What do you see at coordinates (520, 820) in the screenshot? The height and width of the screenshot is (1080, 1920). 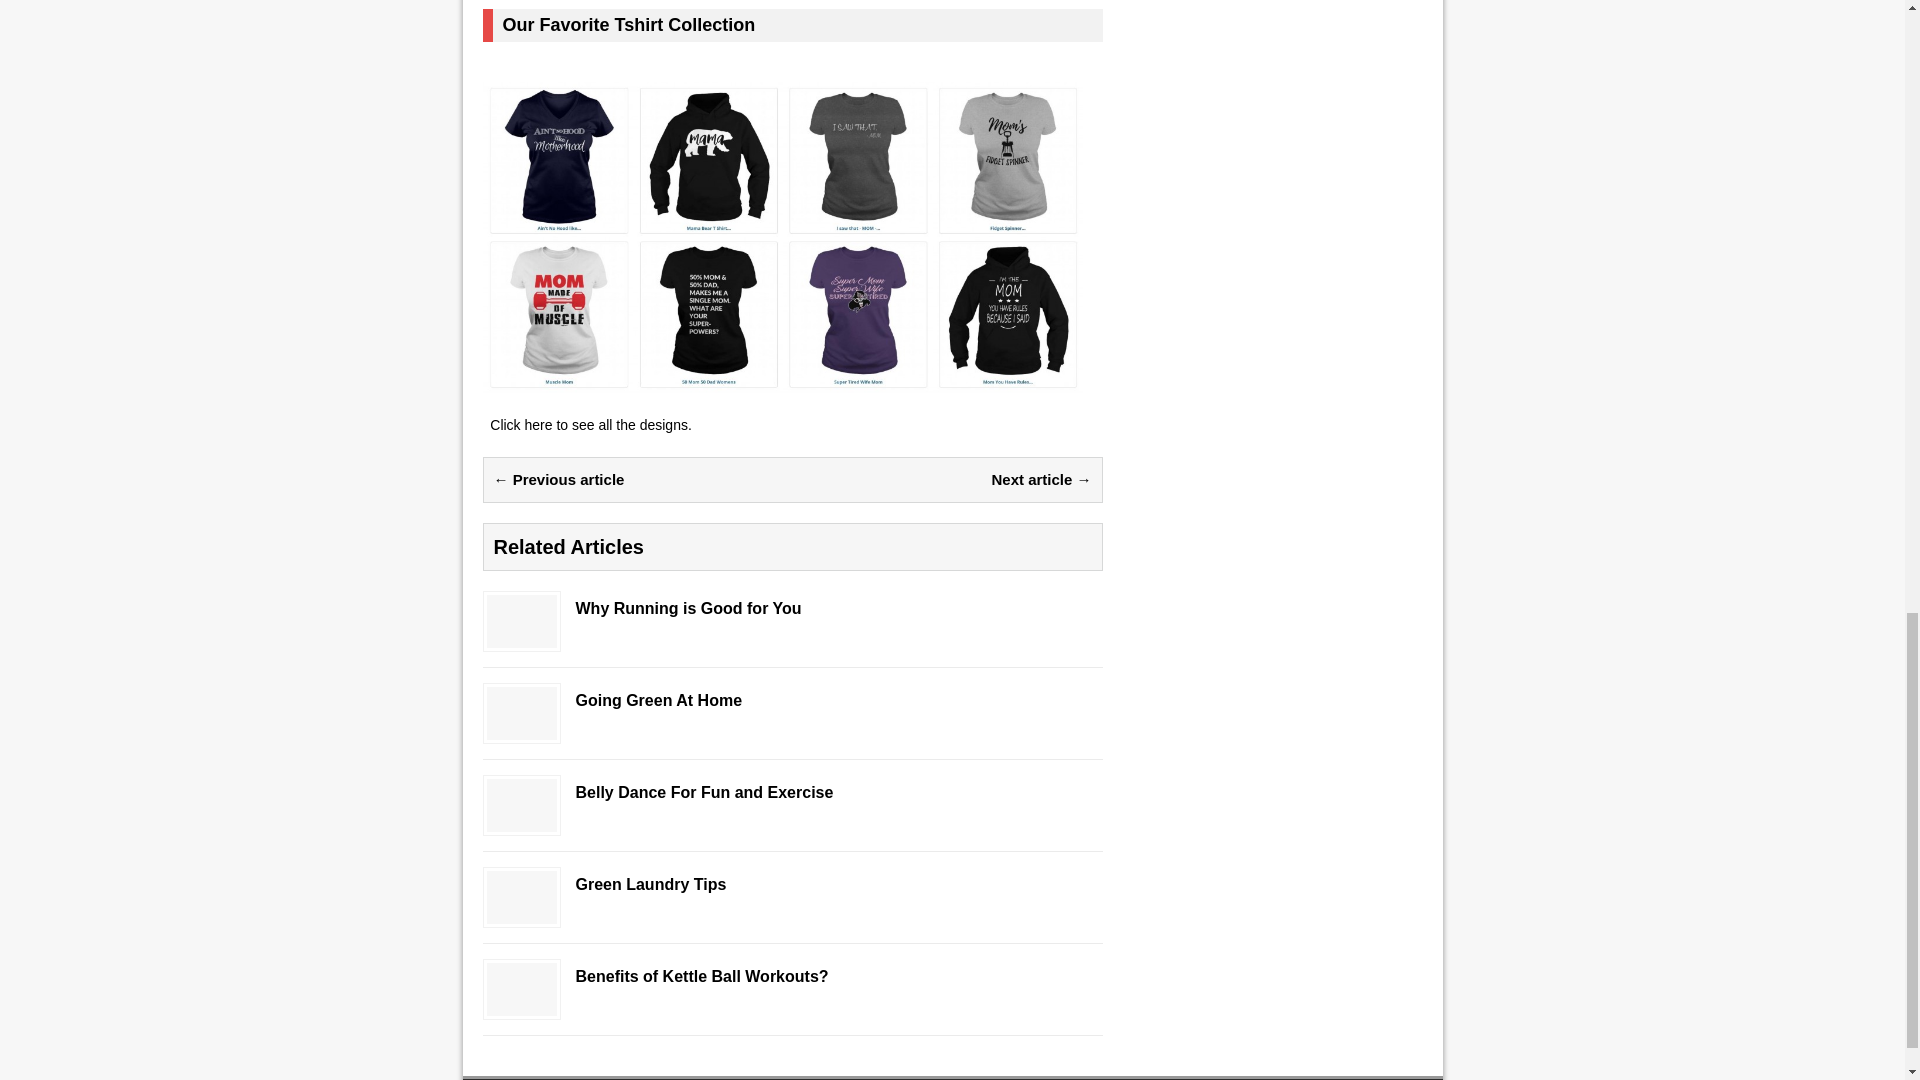 I see `Belly Dance For Fun and Exercise` at bounding box center [520, 820].